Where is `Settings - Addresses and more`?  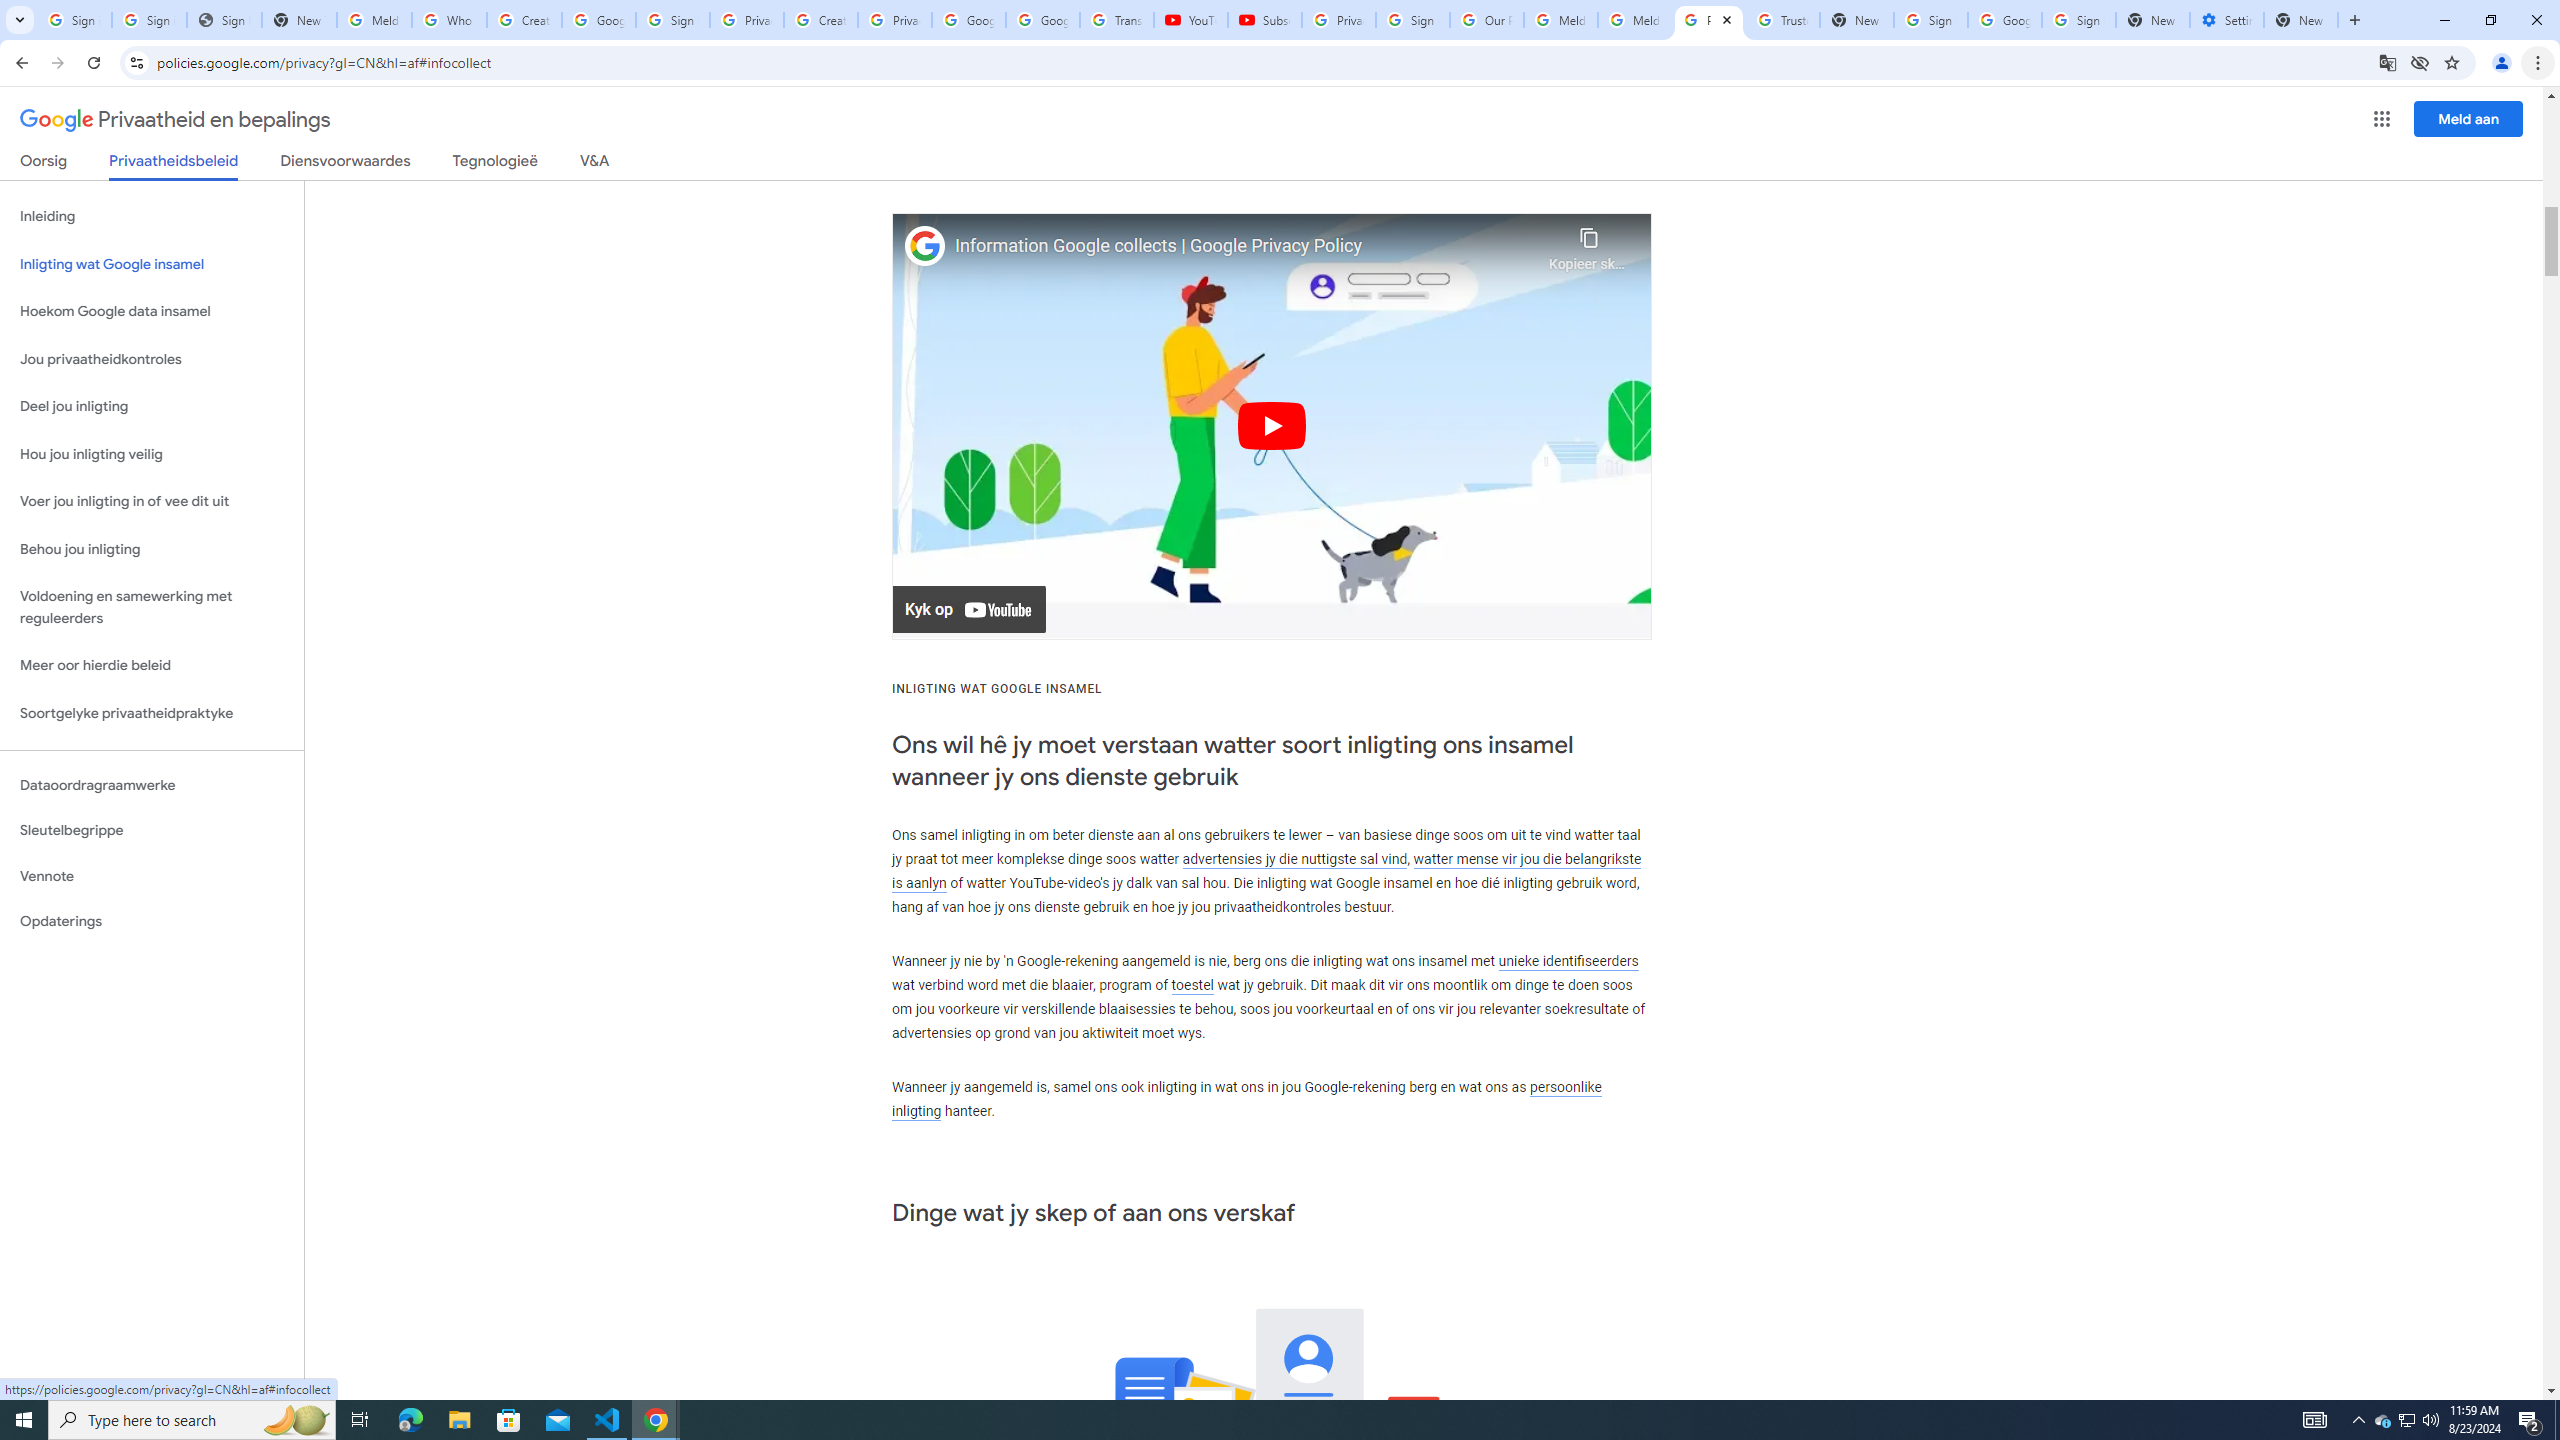
Settings - Addresses and more is located at coordinates (2227, 20).